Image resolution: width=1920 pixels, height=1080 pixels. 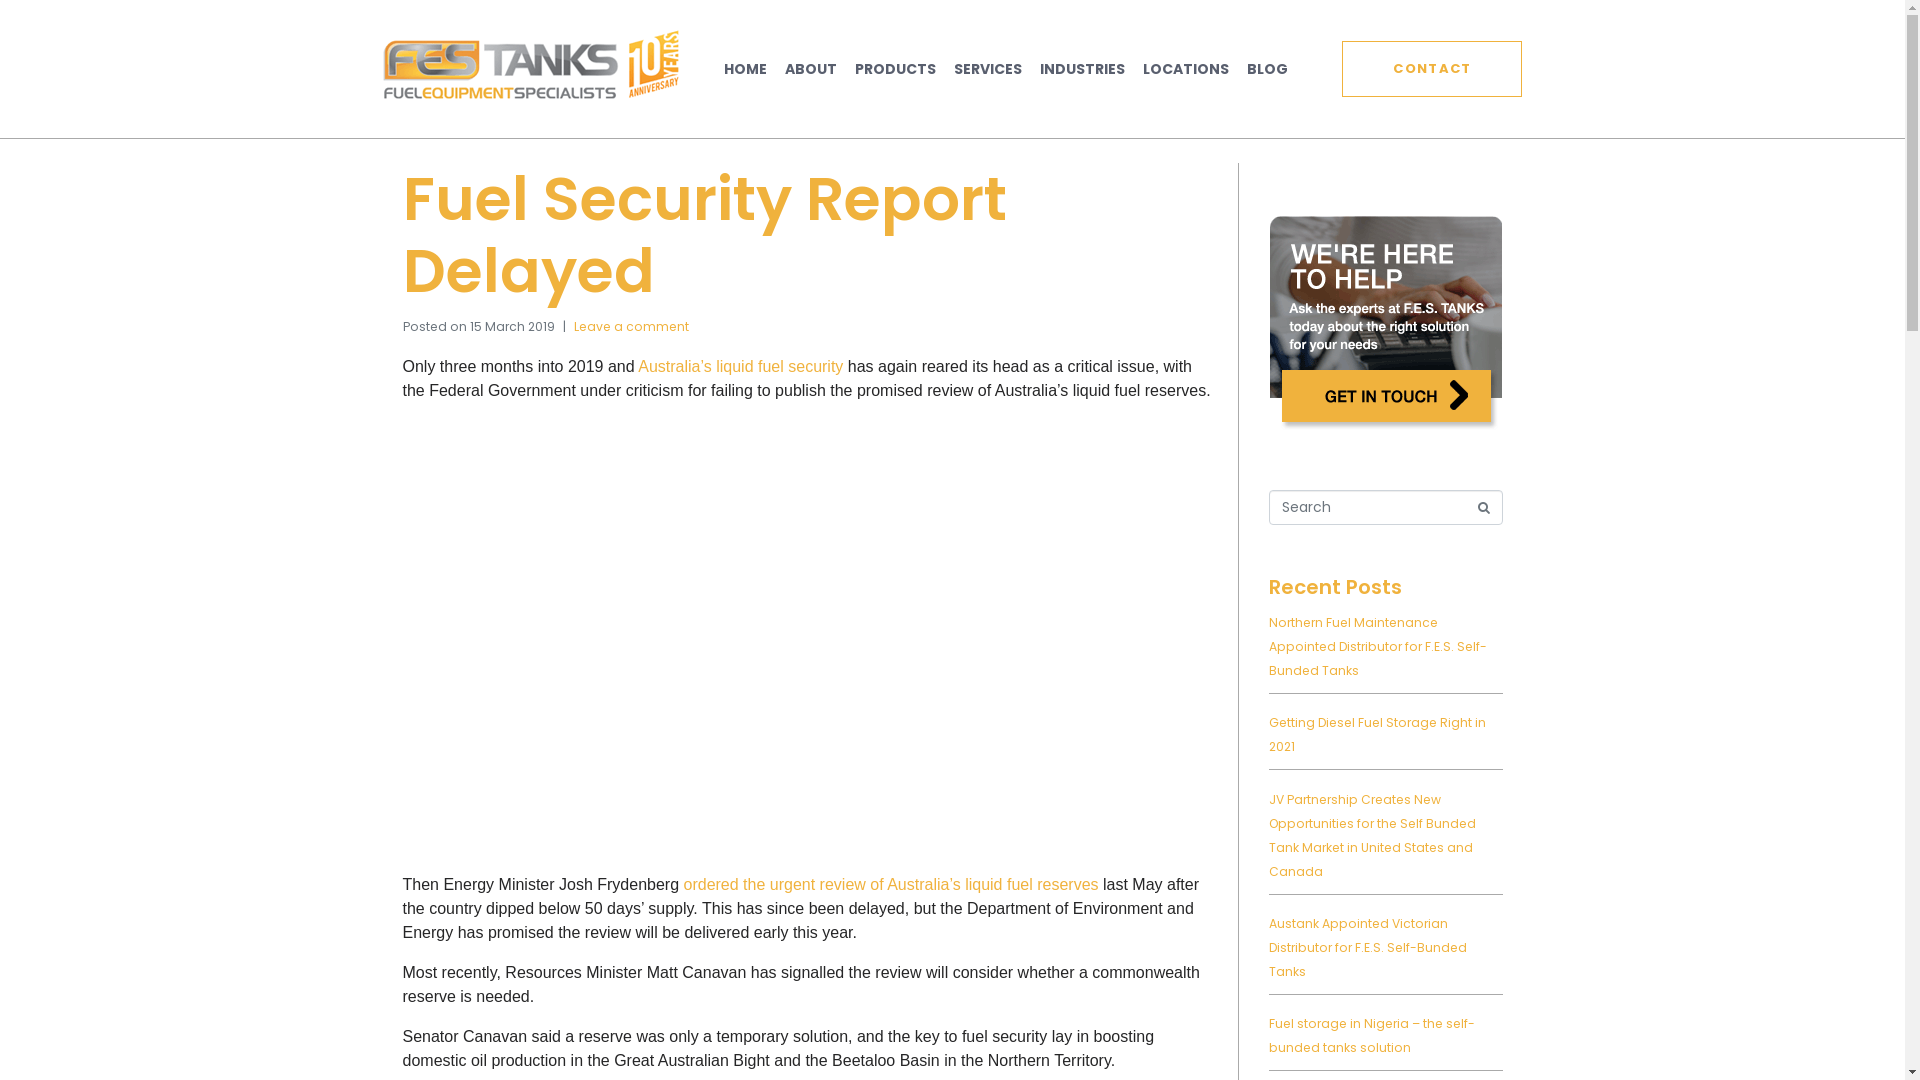 What do you see at coordinates (1432, 68) in the screenshot?
I see `CONTACT` at bounding box center [1432, 68].